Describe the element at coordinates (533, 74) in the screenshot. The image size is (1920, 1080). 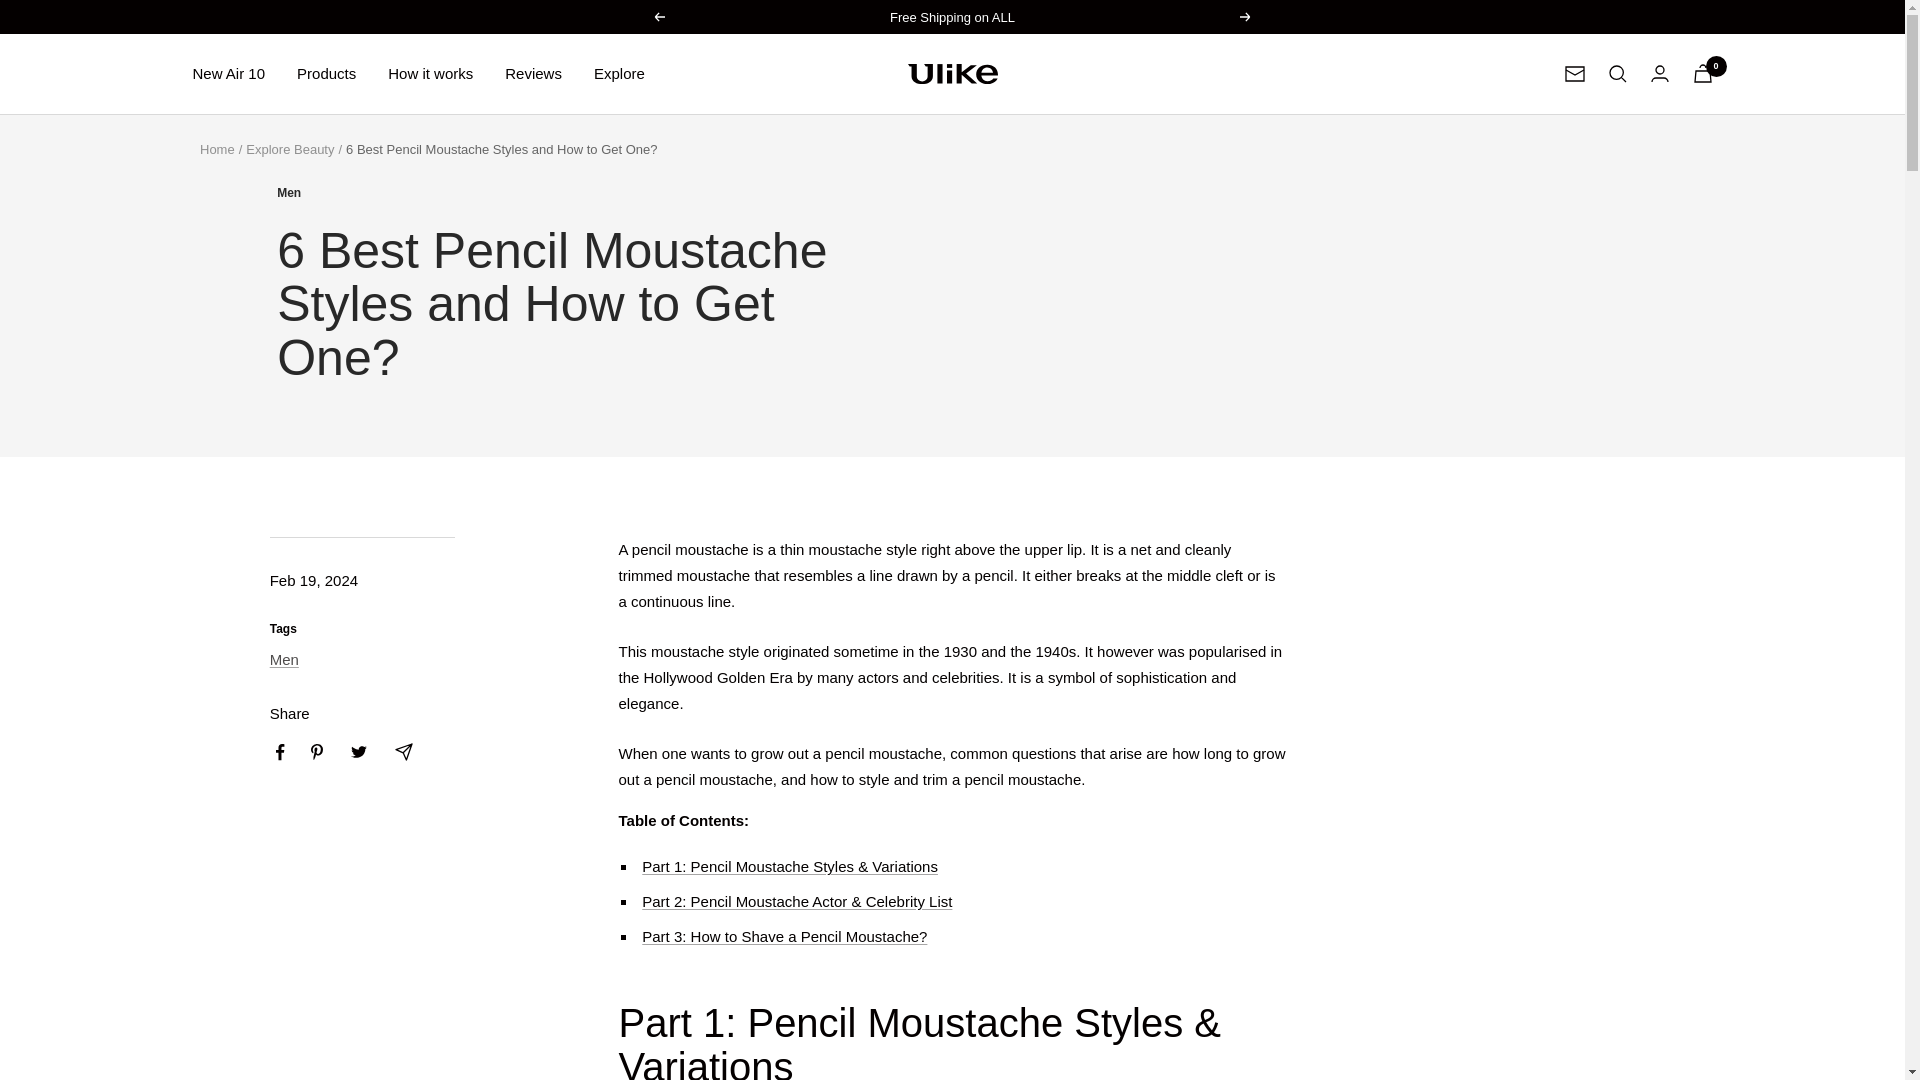
I see `Reviews` at that location.